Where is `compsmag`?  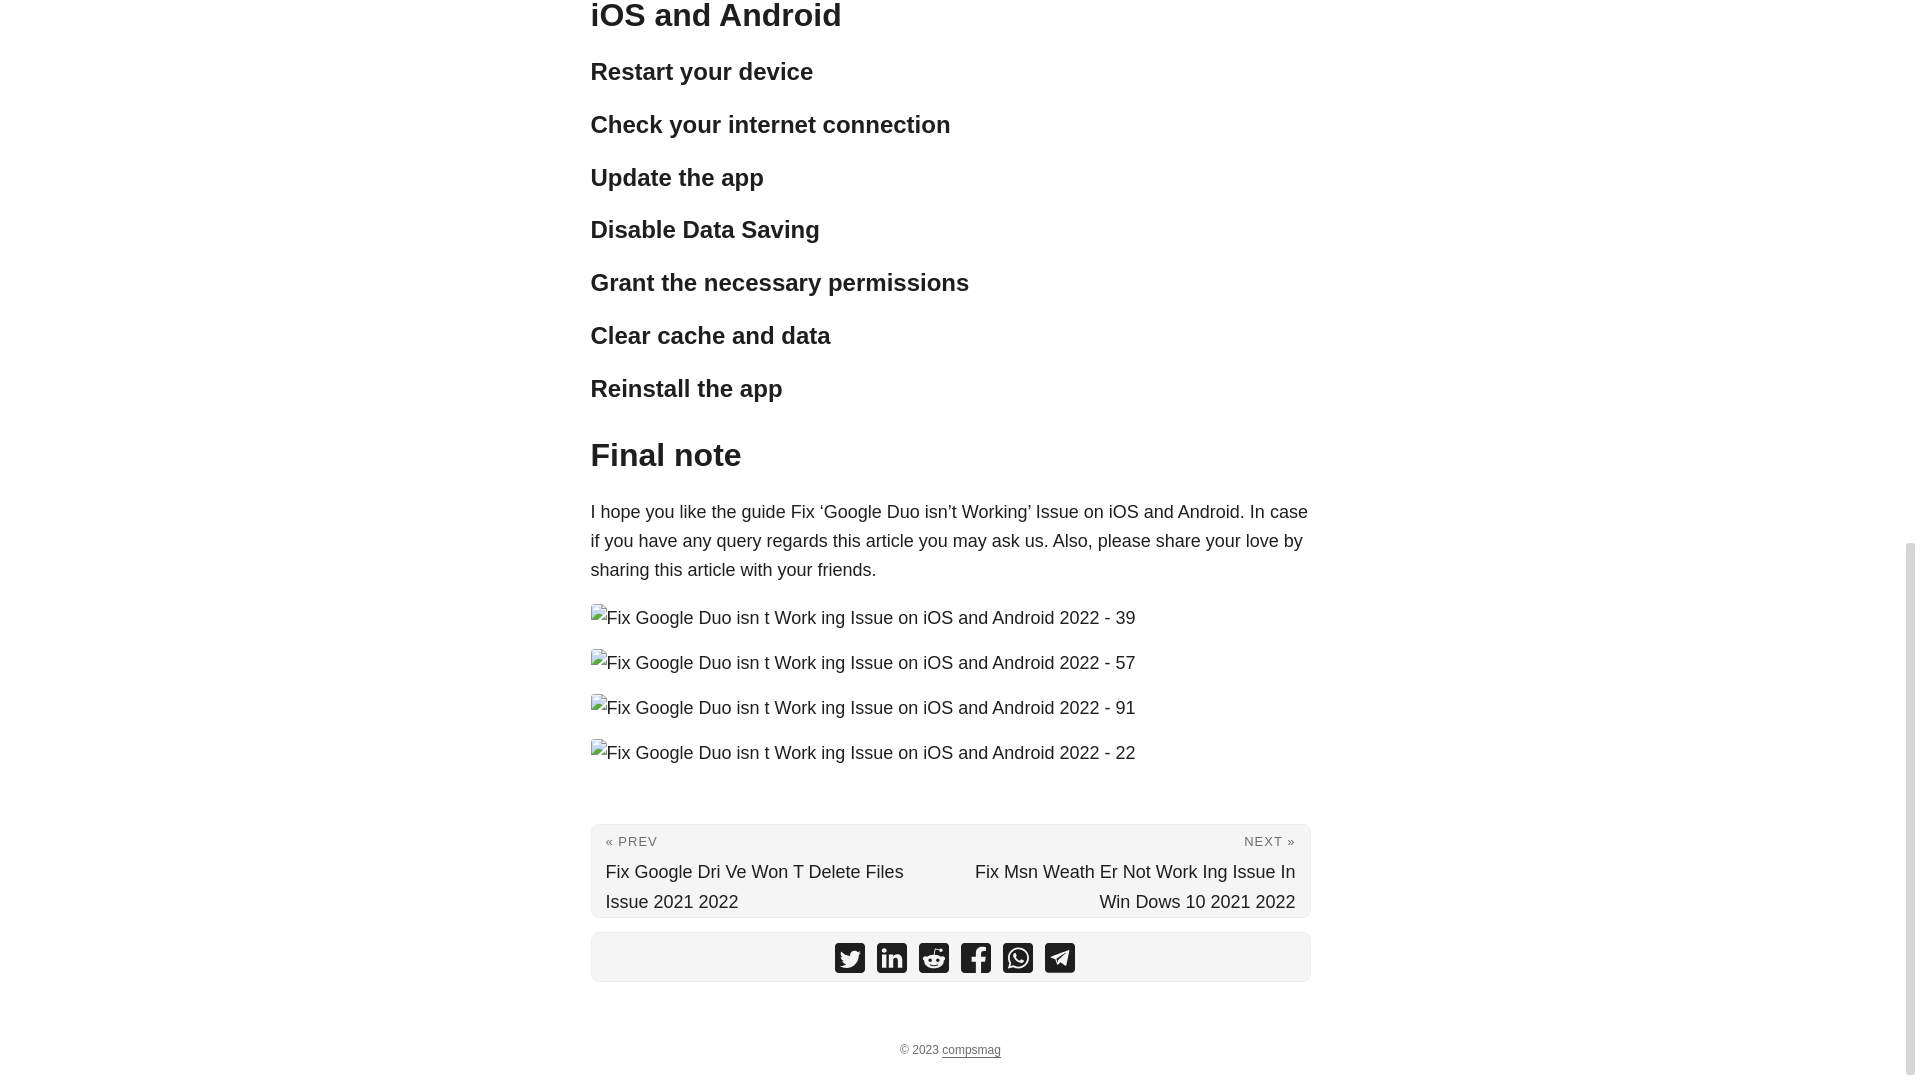
compsmag is located at coordinates (971, 1050).